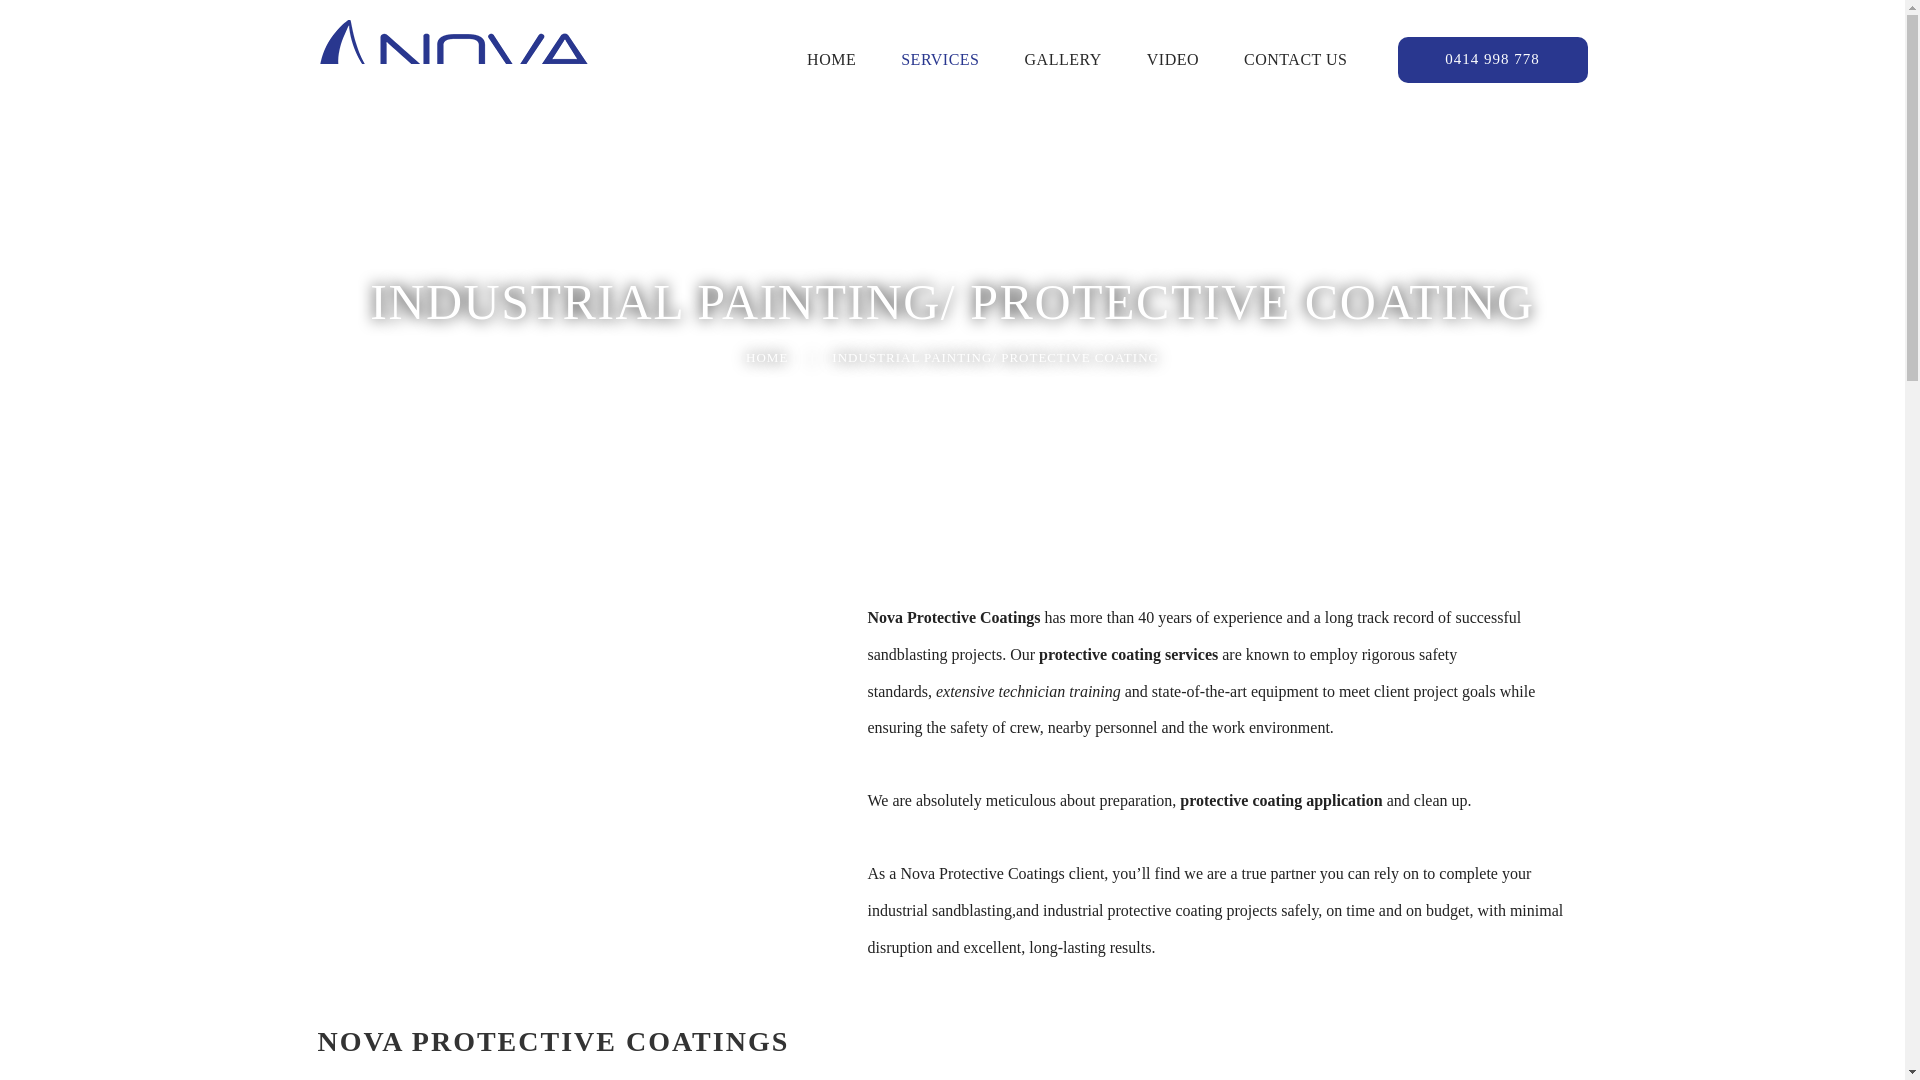  I want to click on HOME, so click(766, 357).